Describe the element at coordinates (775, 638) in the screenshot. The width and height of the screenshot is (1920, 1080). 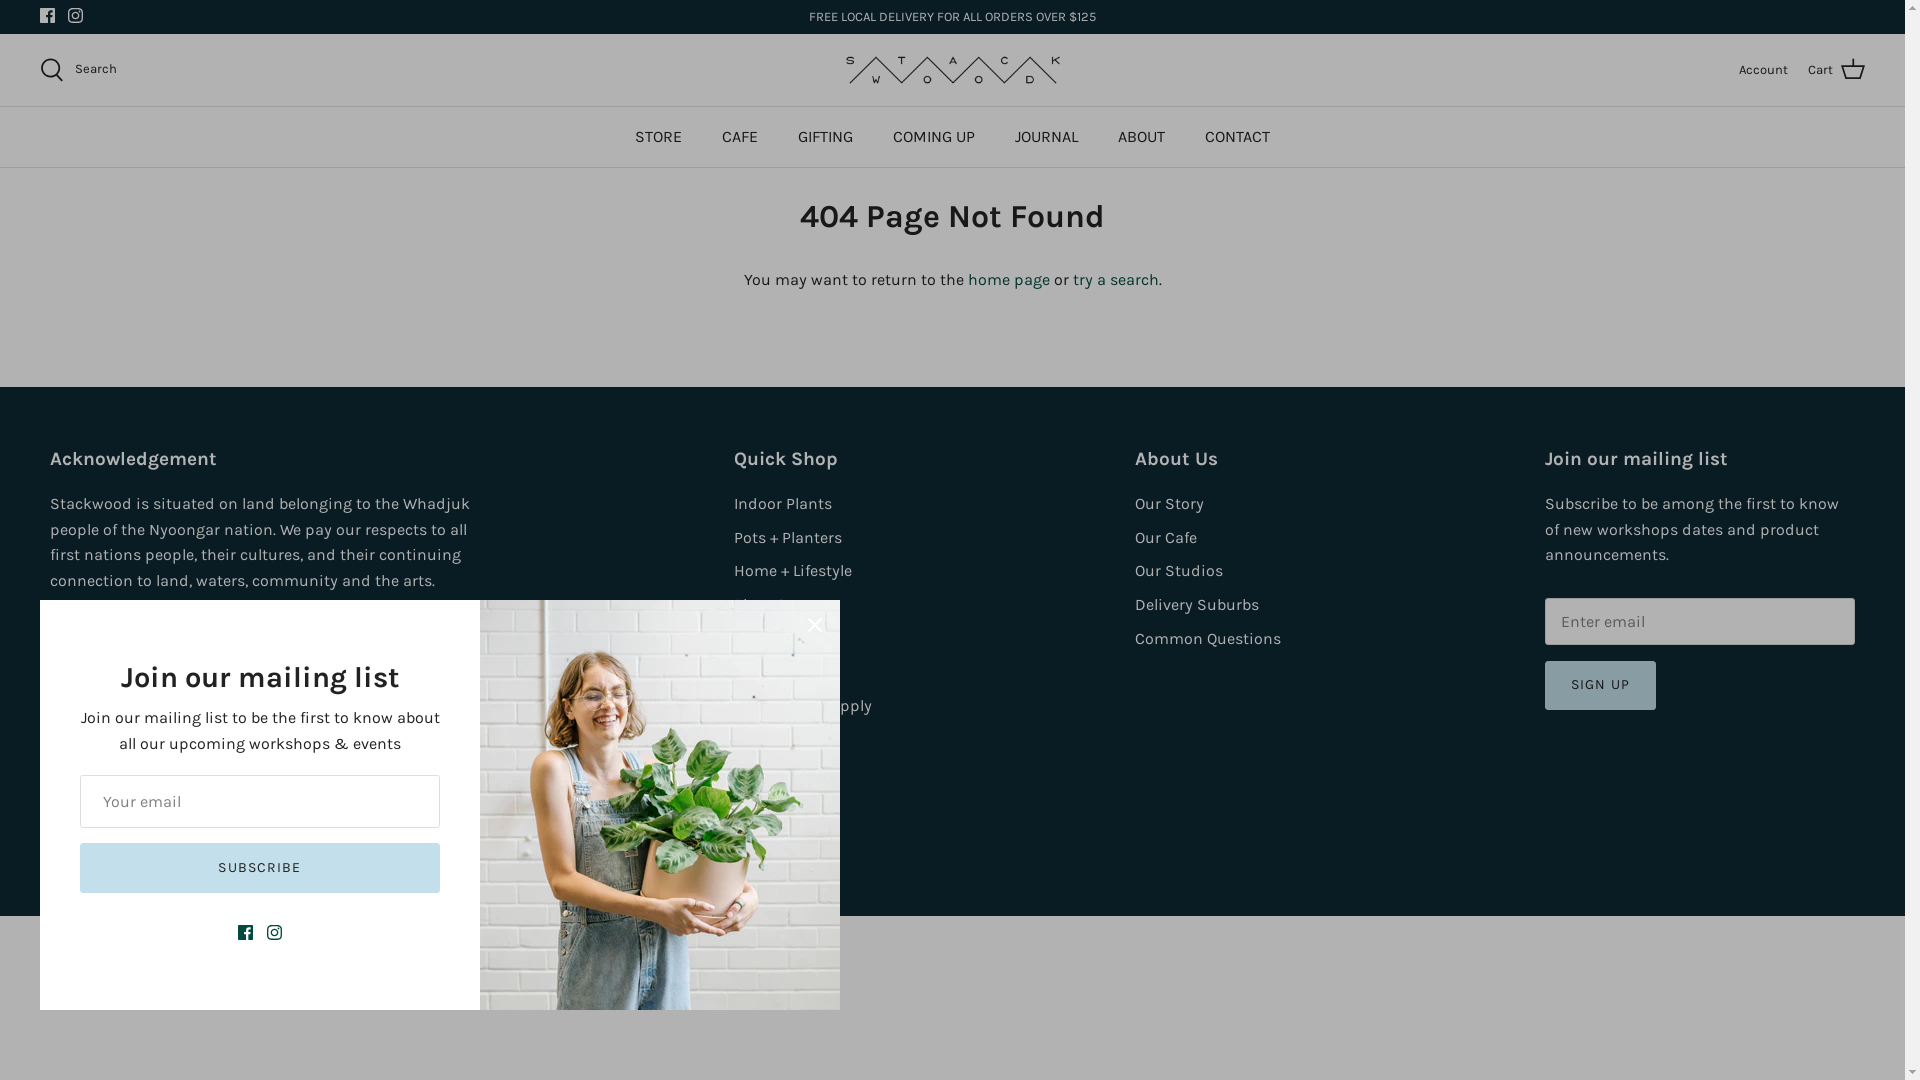
I see `Workshops` at that location.